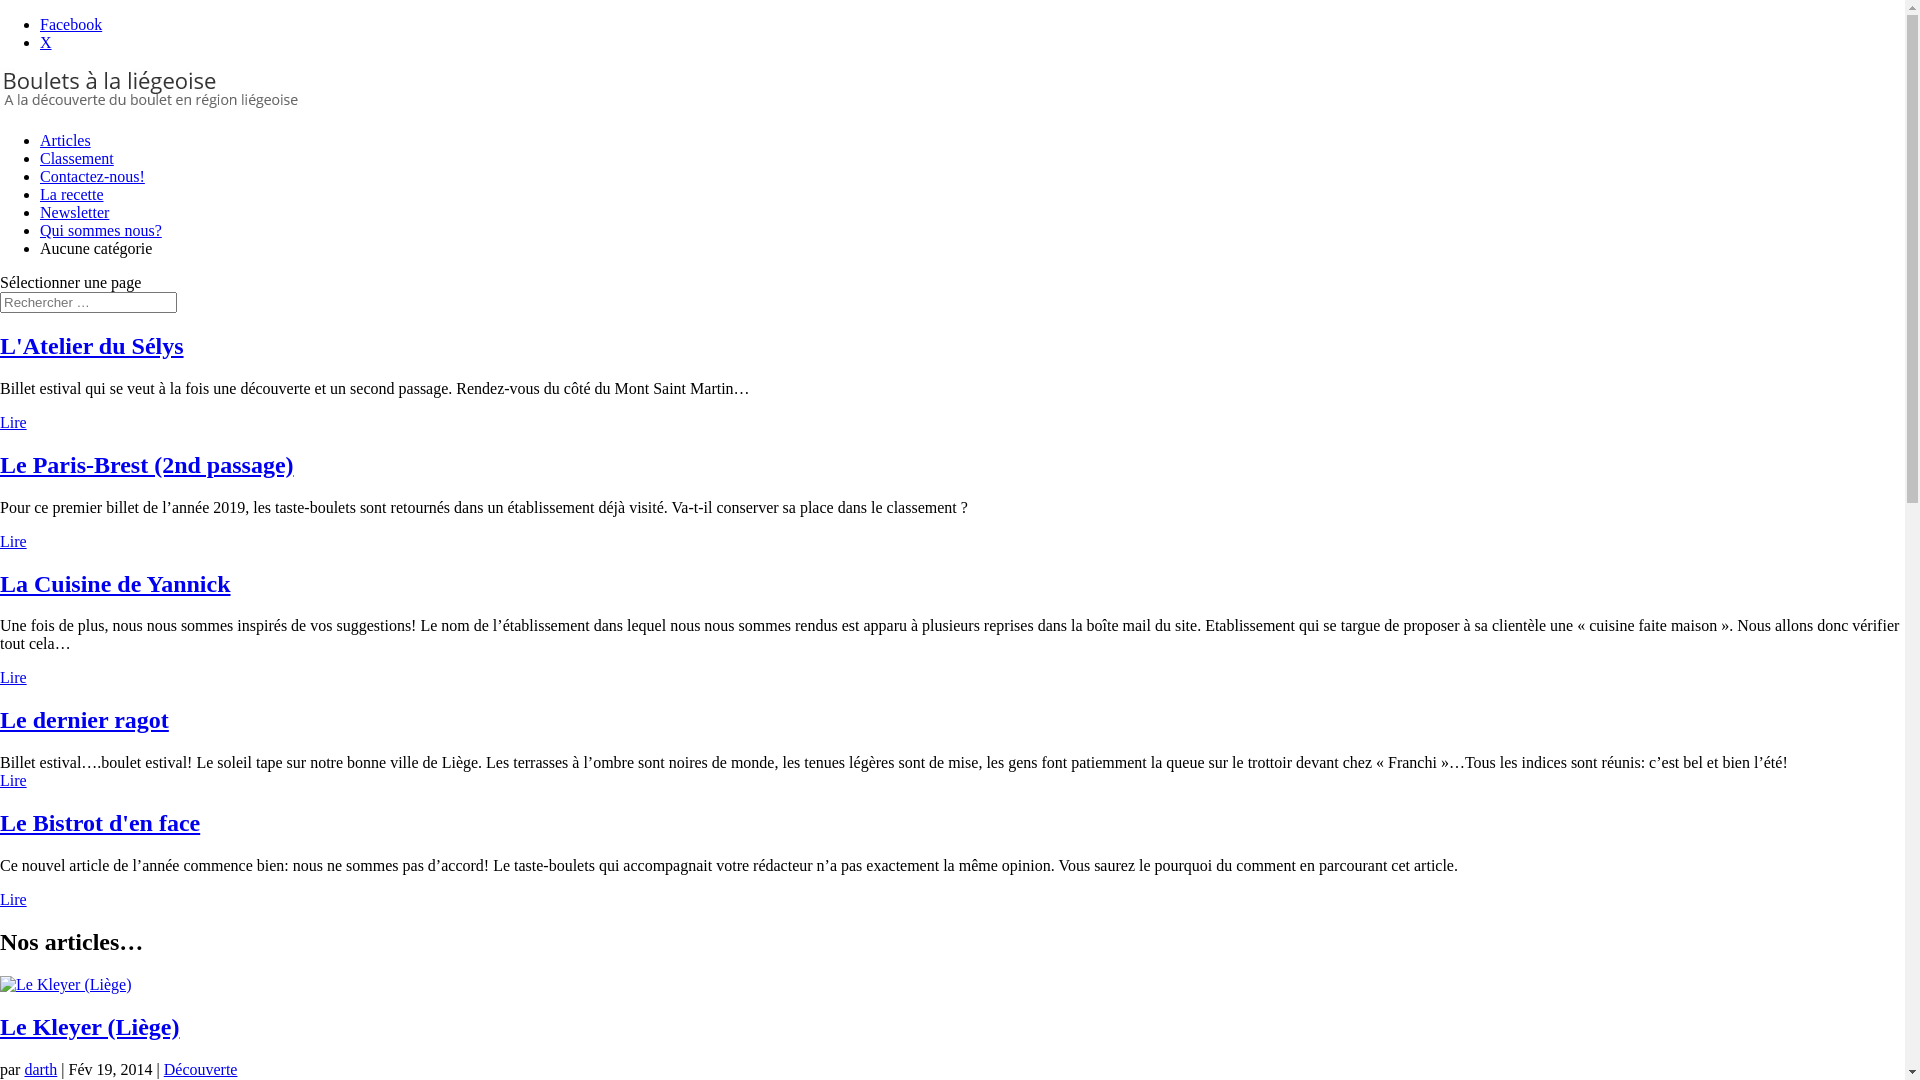 The width and height of the screenshot is (1920, 1080). Describe the element at coordinates (71, 24) in the screenshot. I see `Facebook` at that location.